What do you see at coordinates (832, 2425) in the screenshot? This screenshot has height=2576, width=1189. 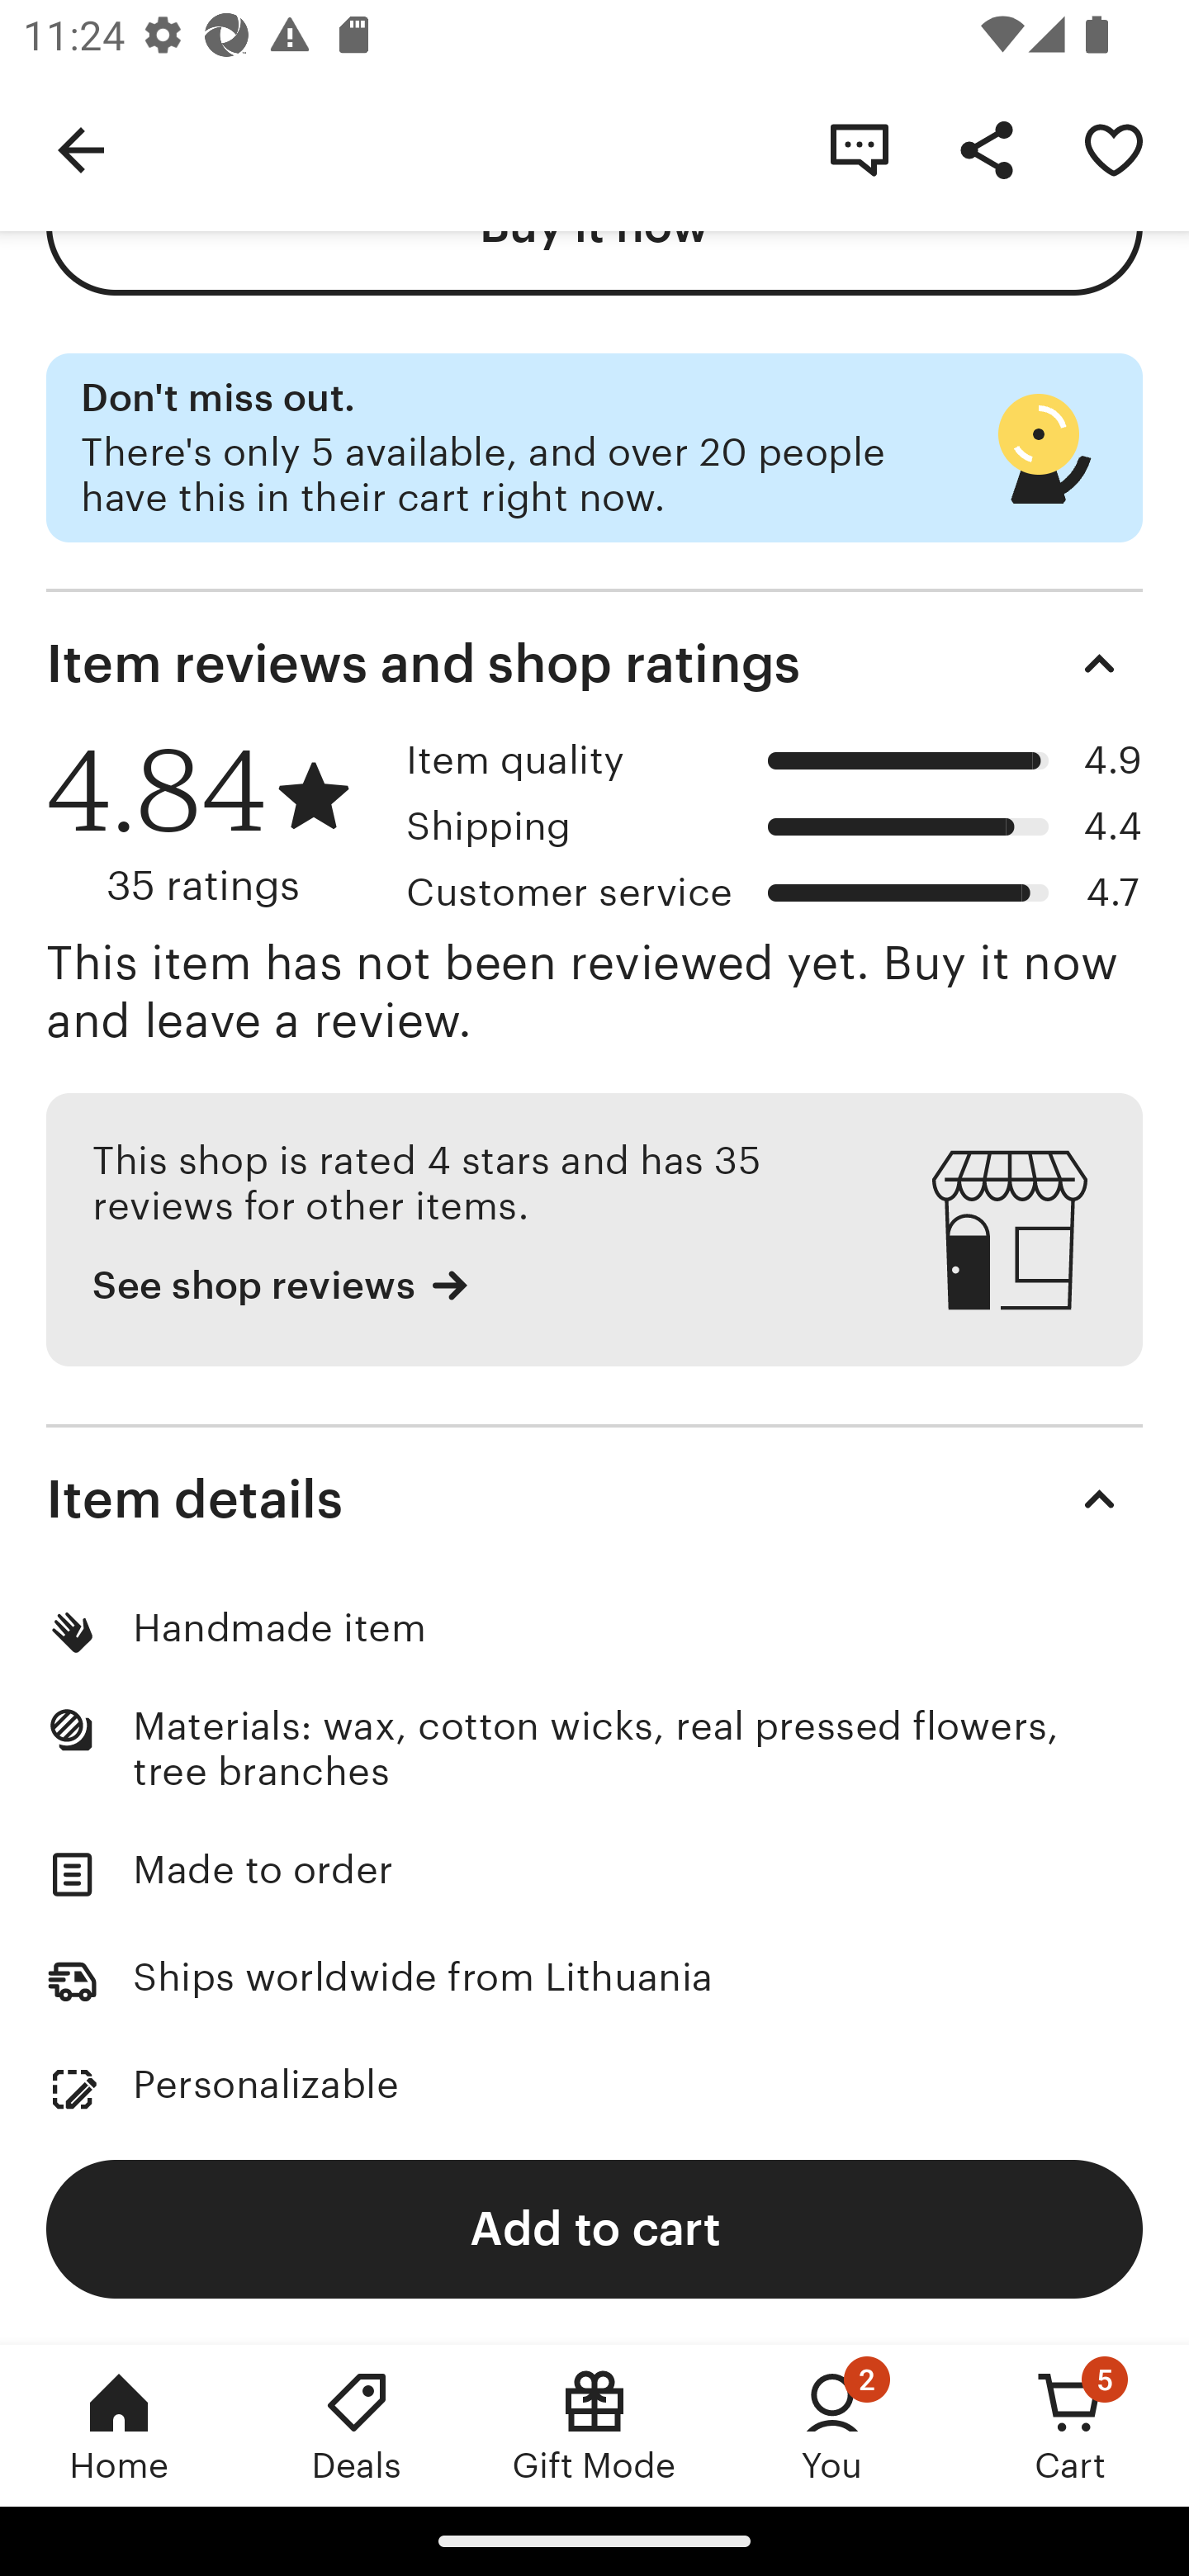 I see `You, 2 new notifications You` at bounding box center [832, 2425].